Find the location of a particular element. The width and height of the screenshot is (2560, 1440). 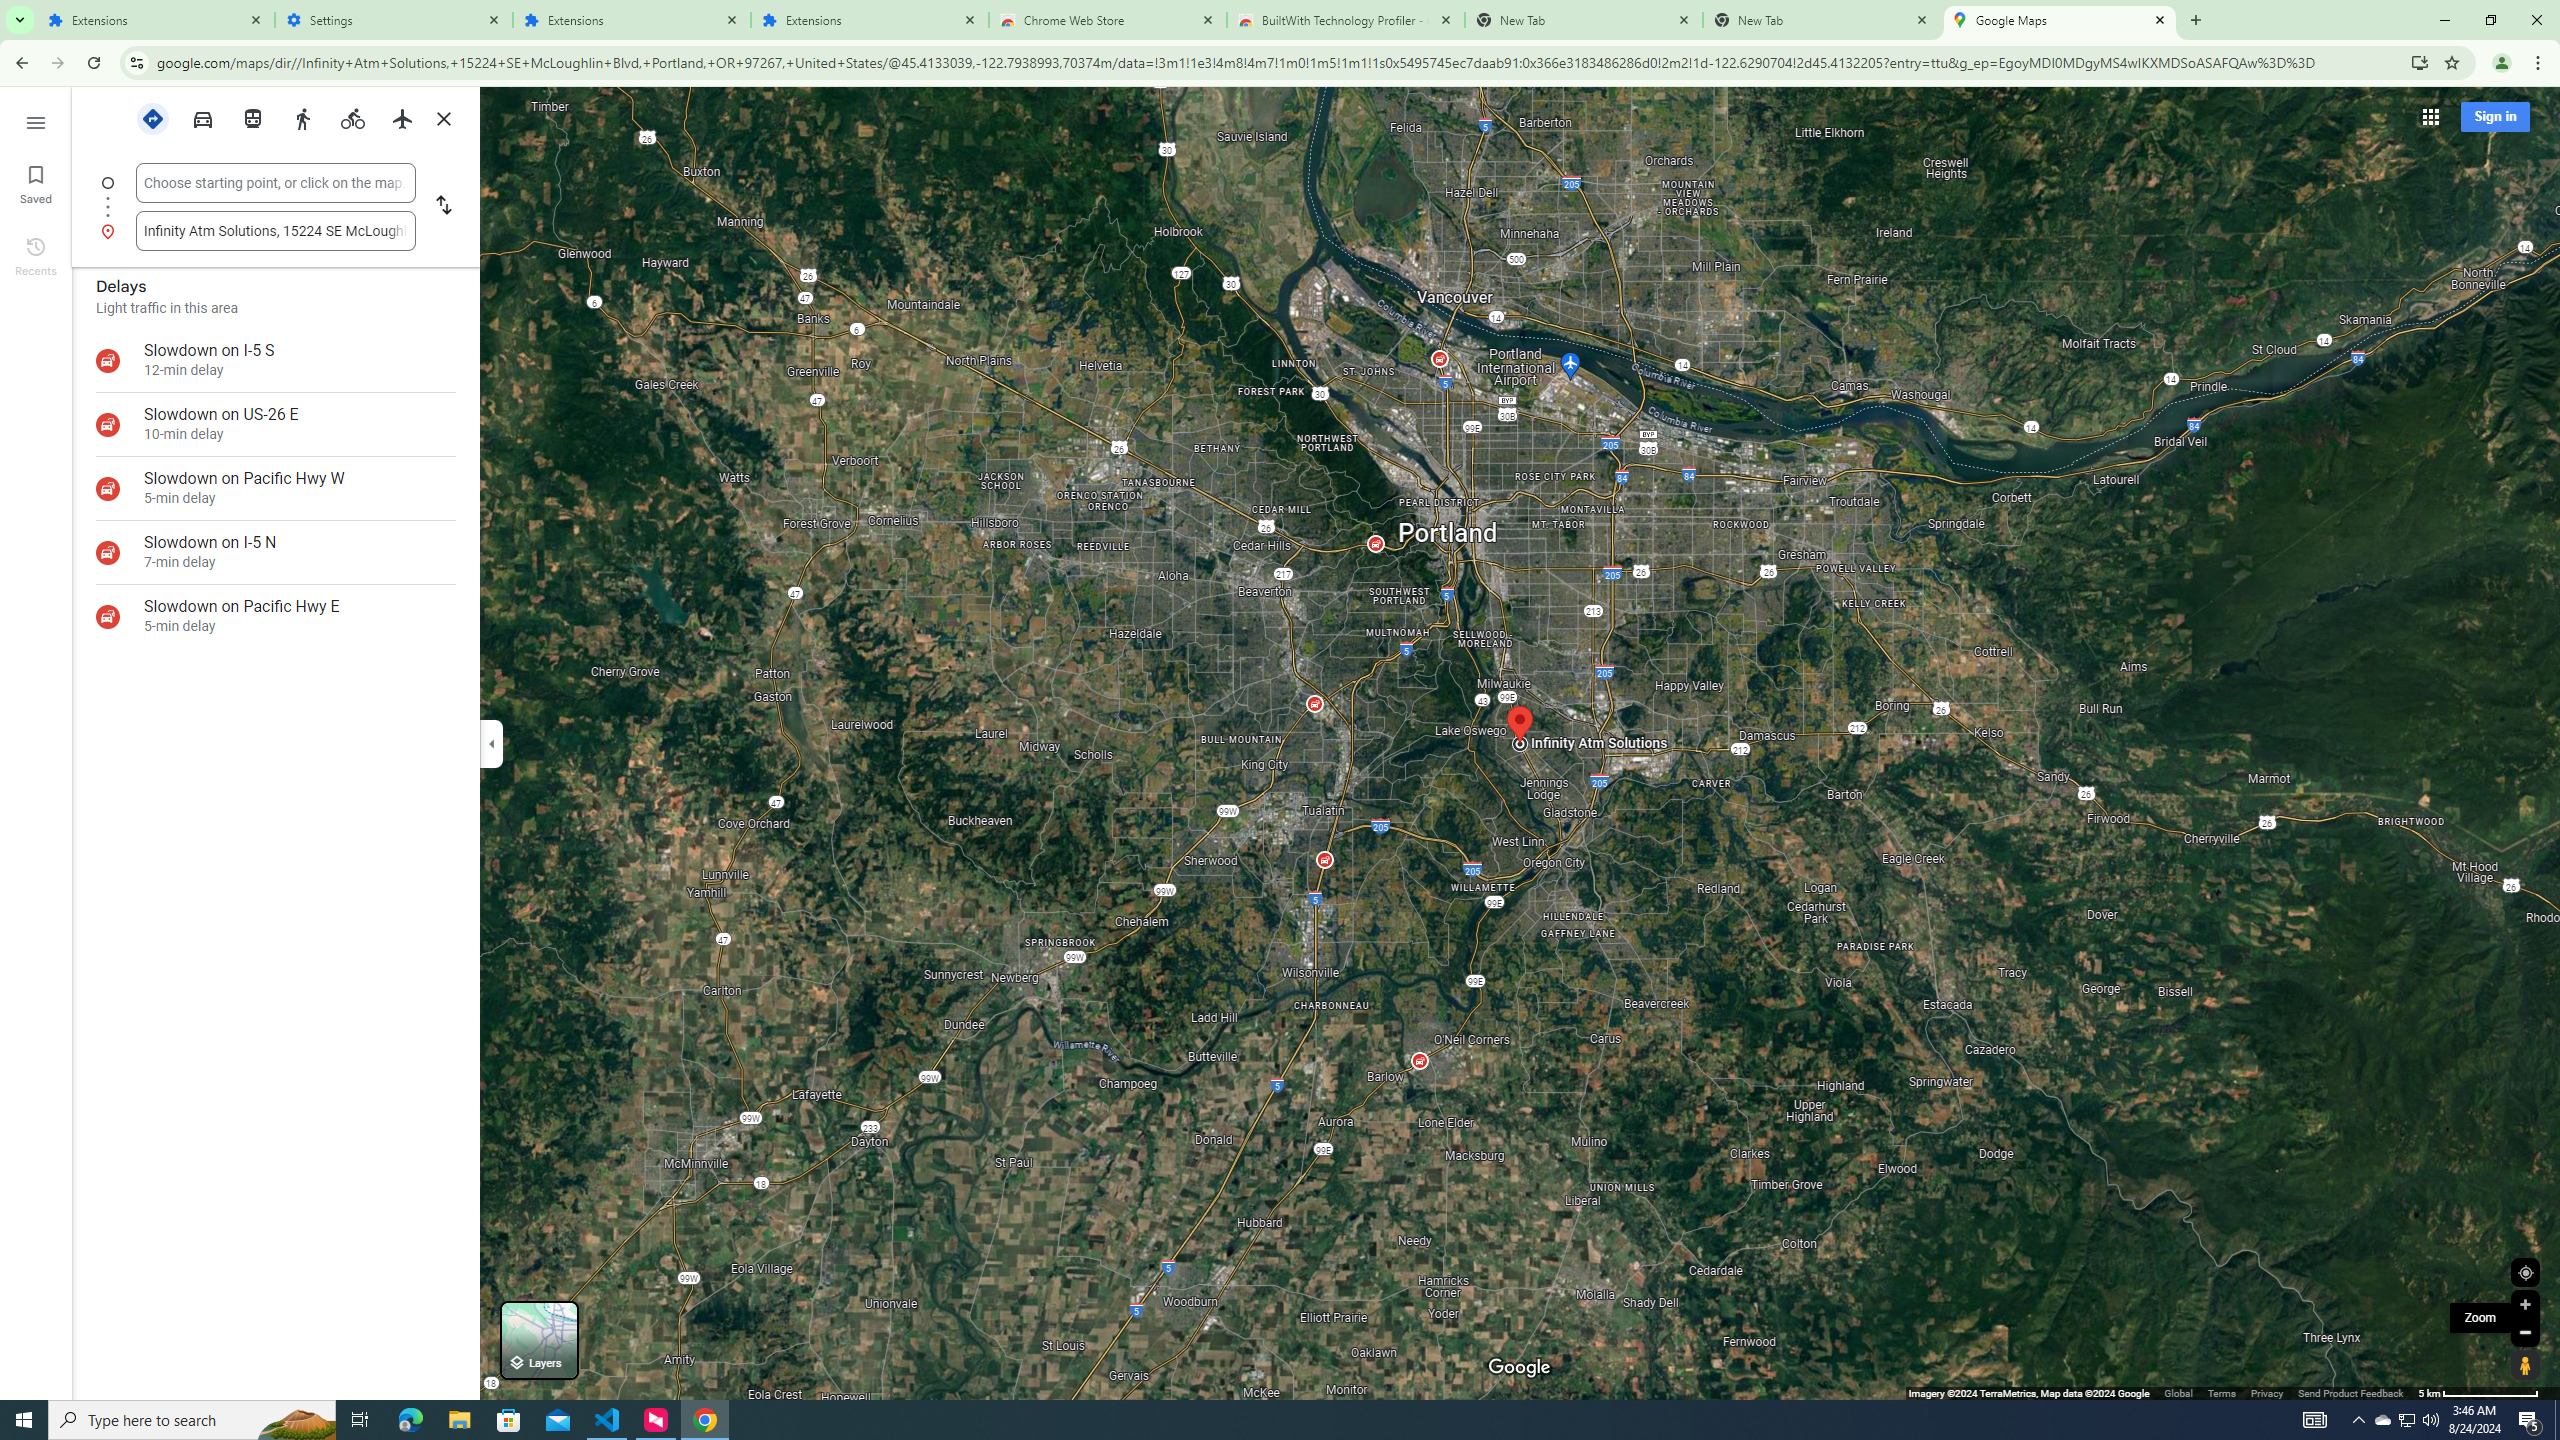

Walking is located at coordinates (302, 118).